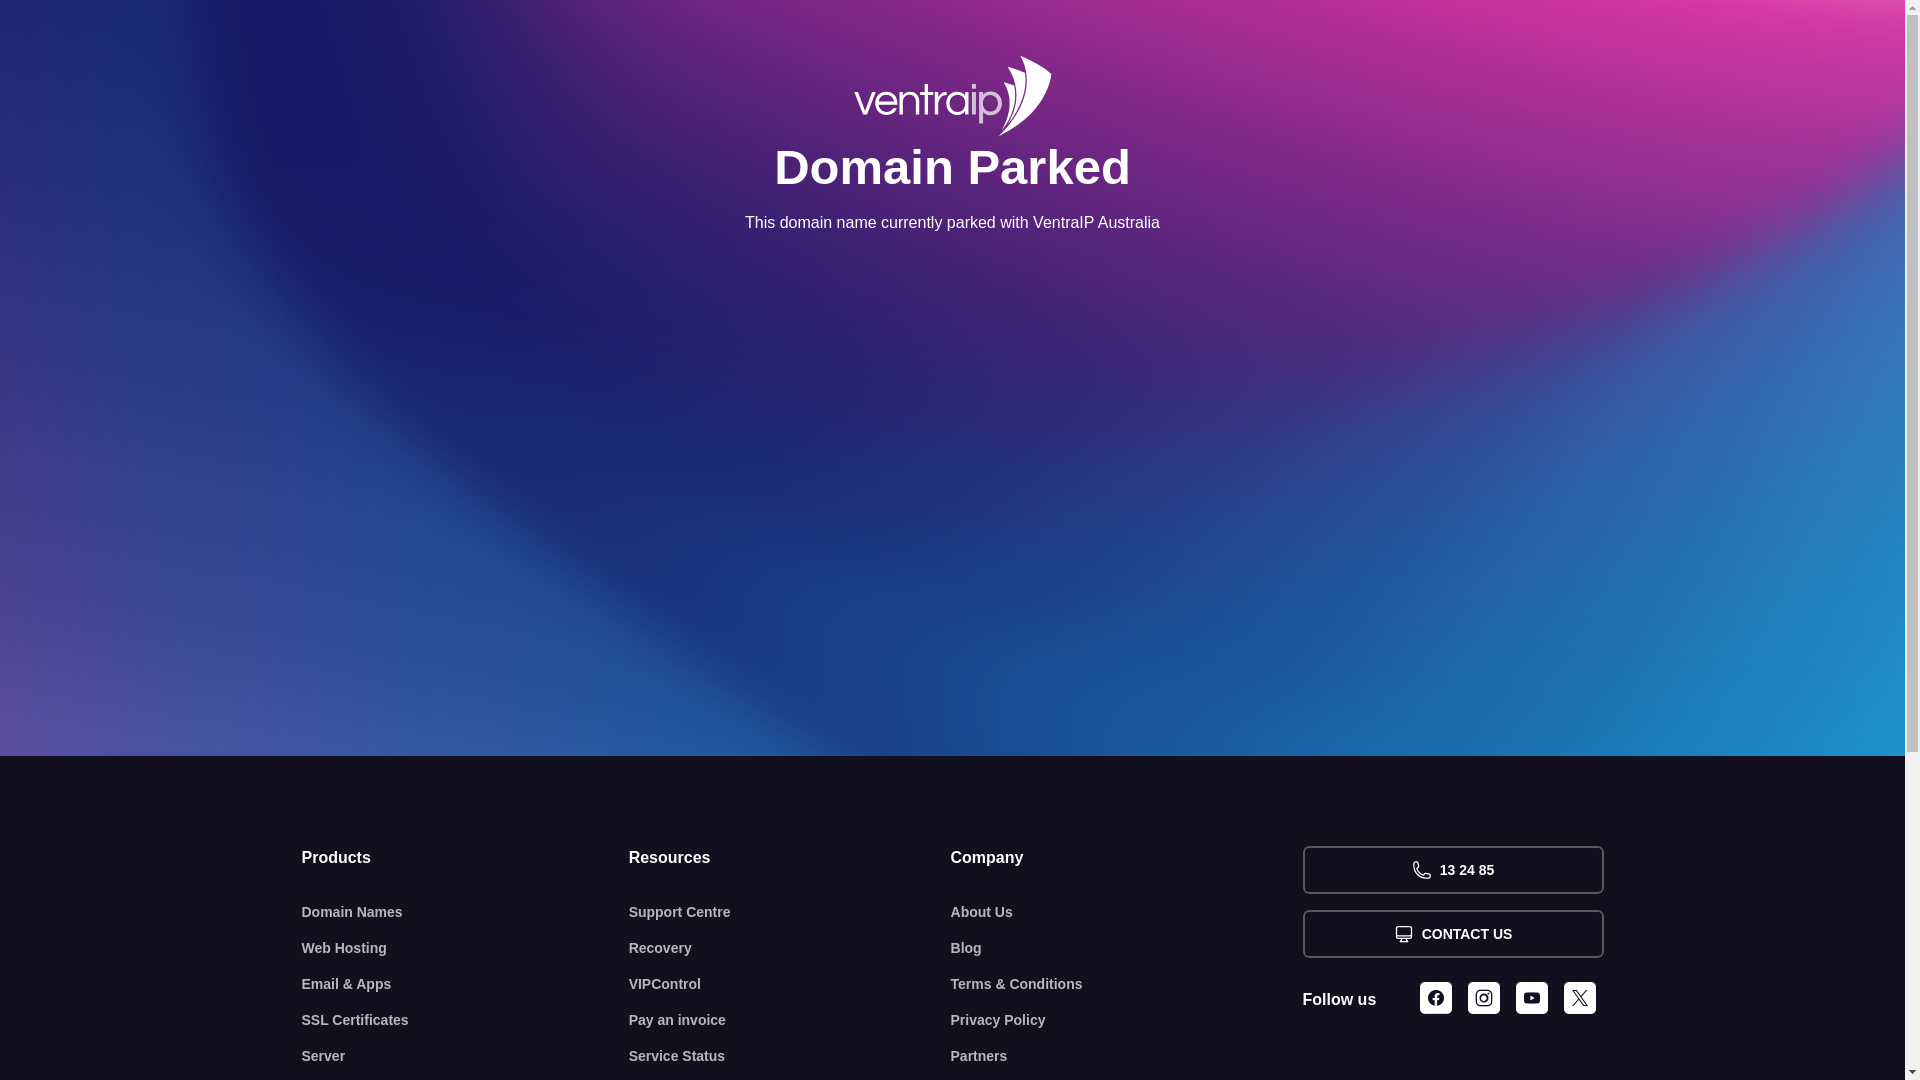 This screenshot has height=1080, width=1920. What do you see at coordinates (1452, 870) in the screenshot?
I see `13 24 85` at bounding box center [1452, 870].